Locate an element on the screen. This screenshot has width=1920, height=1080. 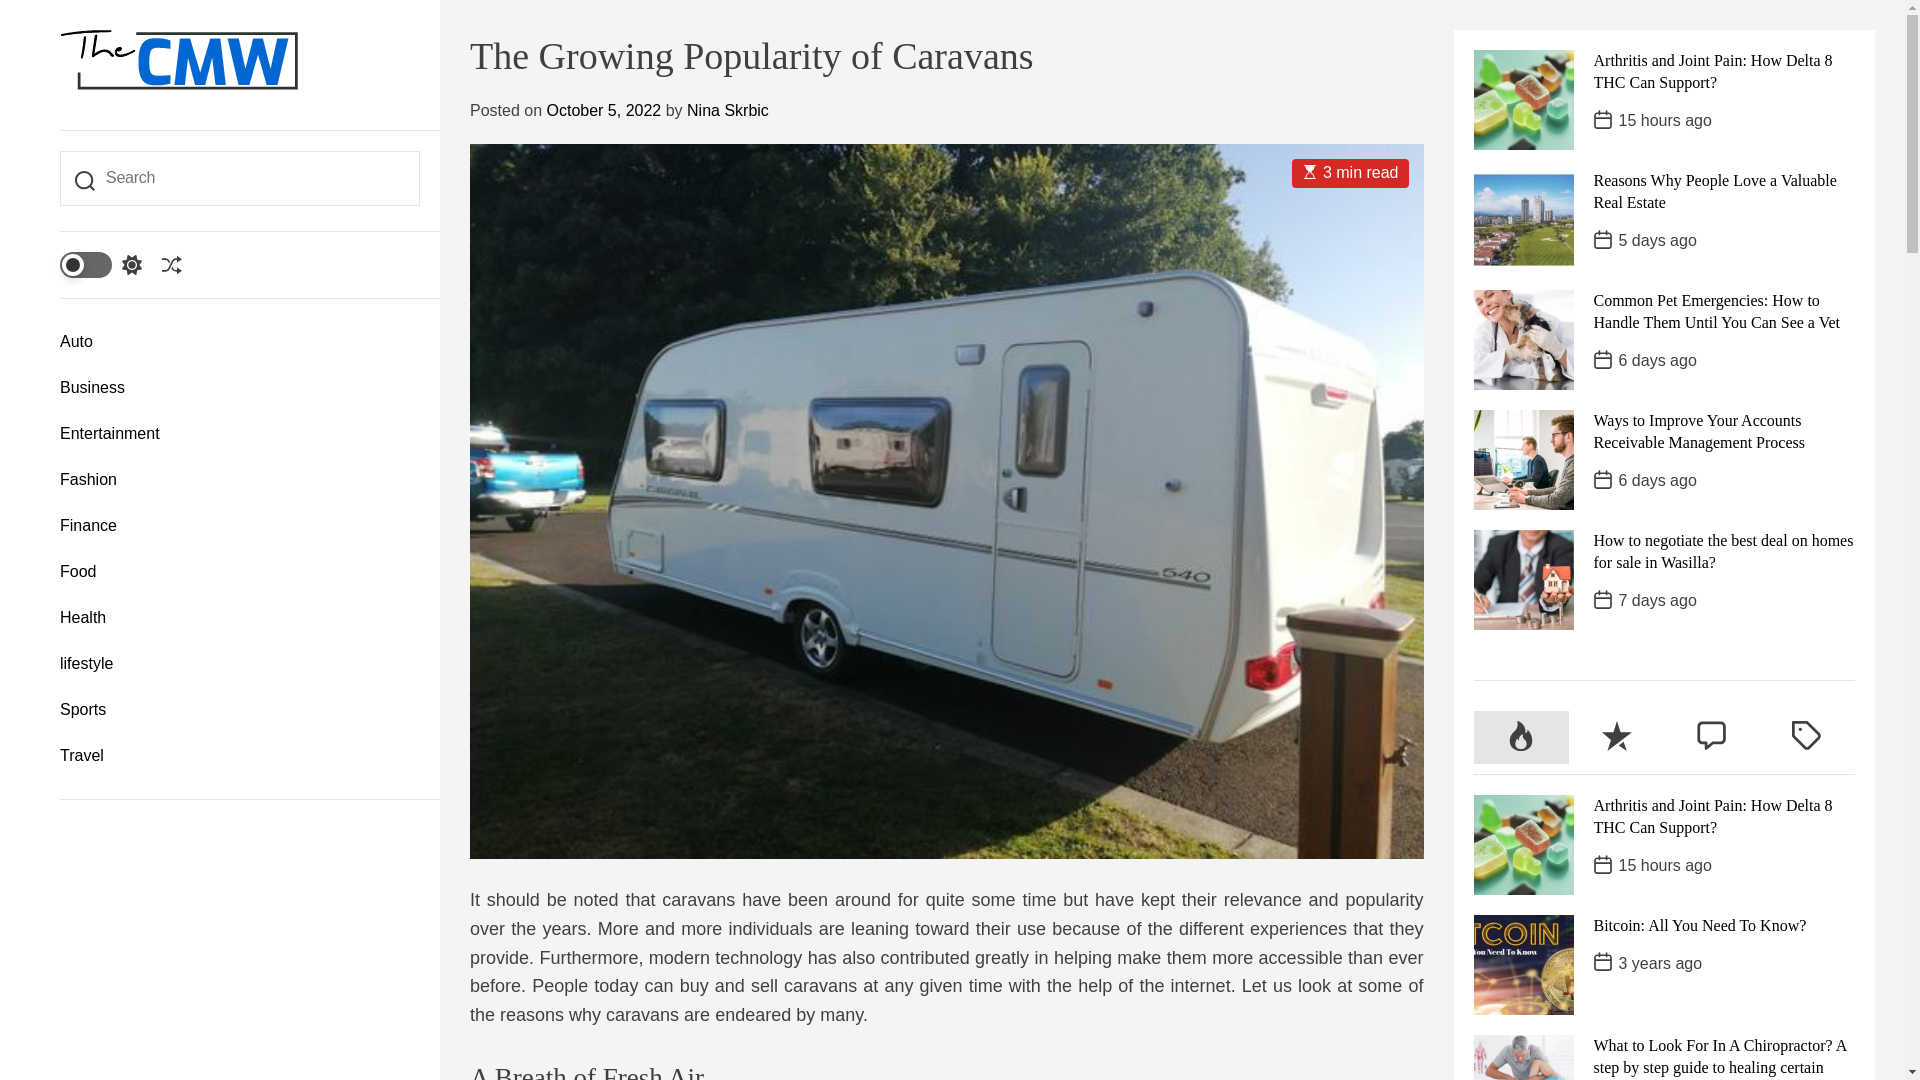
October 5, 2022 is located at coordinates (602, 110).